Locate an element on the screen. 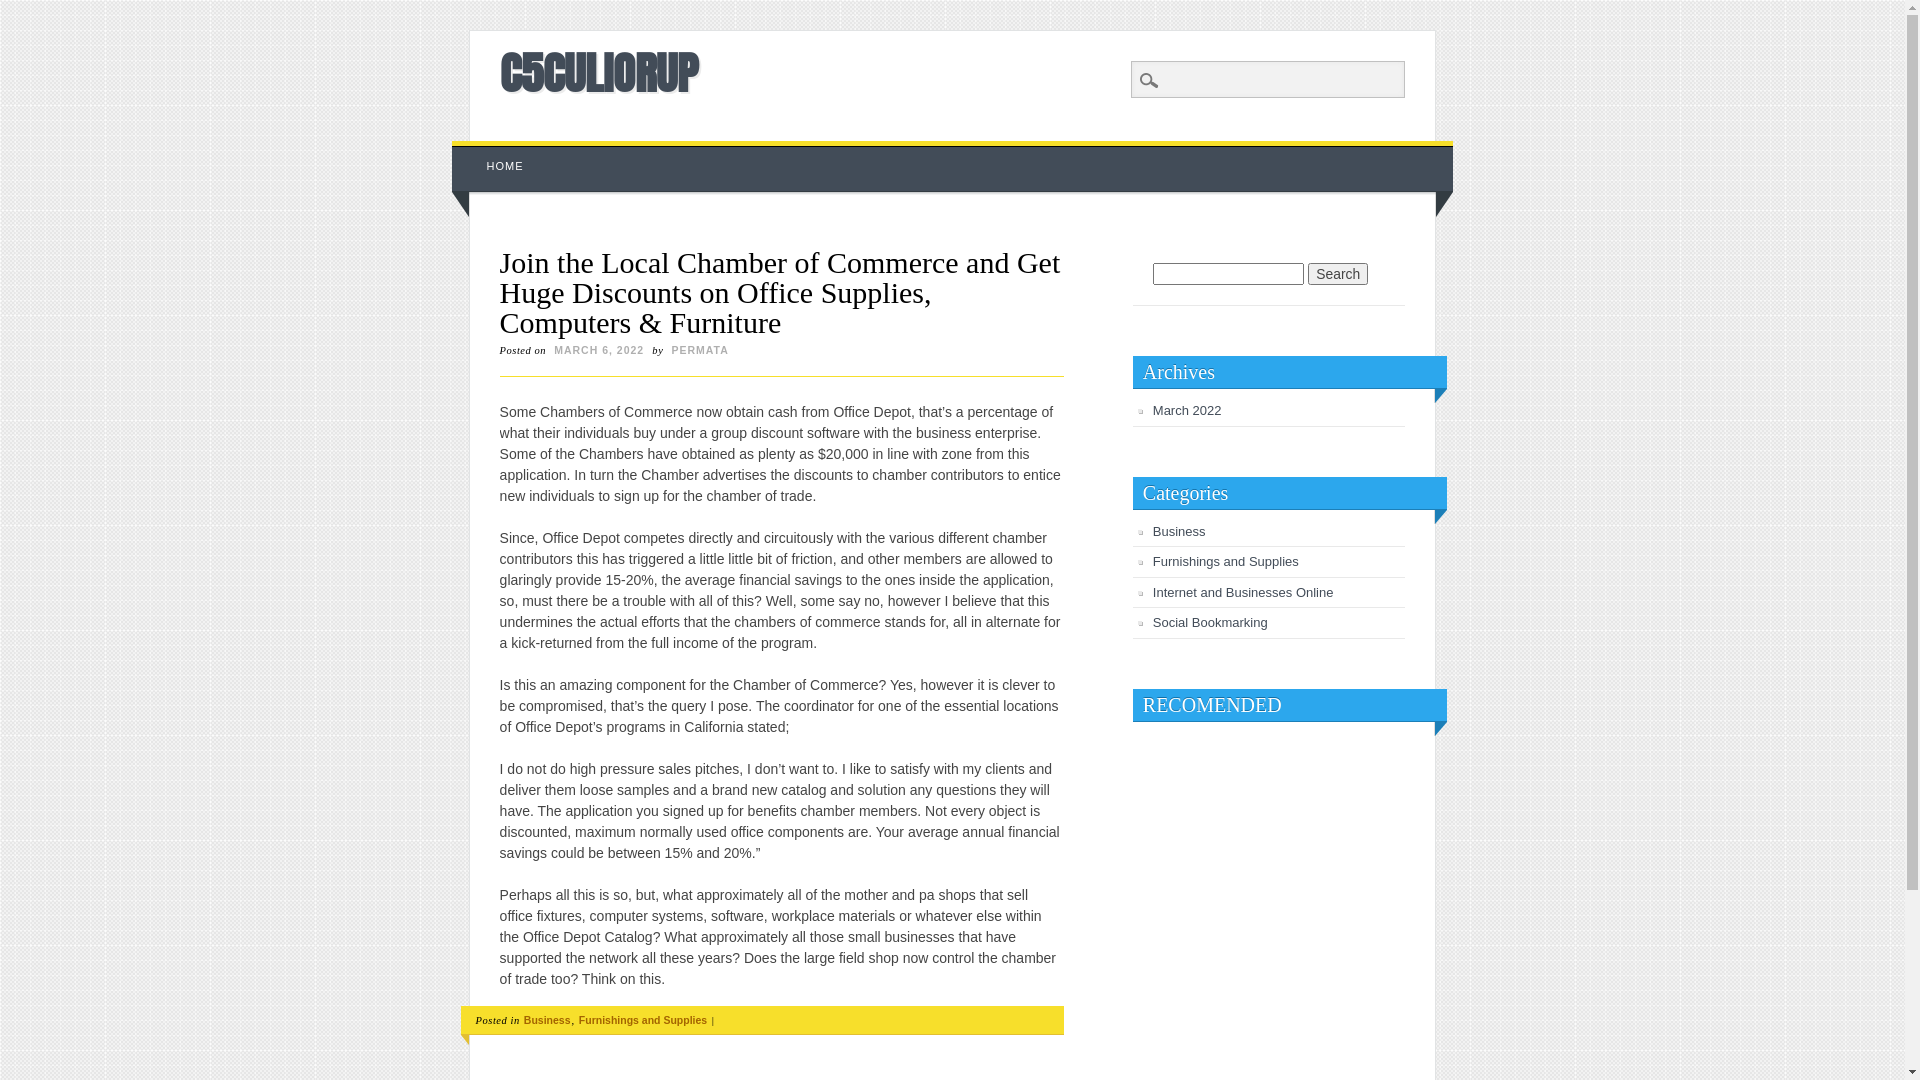 This screenshot has height=1080, width=1920. MARCH 6, 2022 is located at coordinates (599, 350).